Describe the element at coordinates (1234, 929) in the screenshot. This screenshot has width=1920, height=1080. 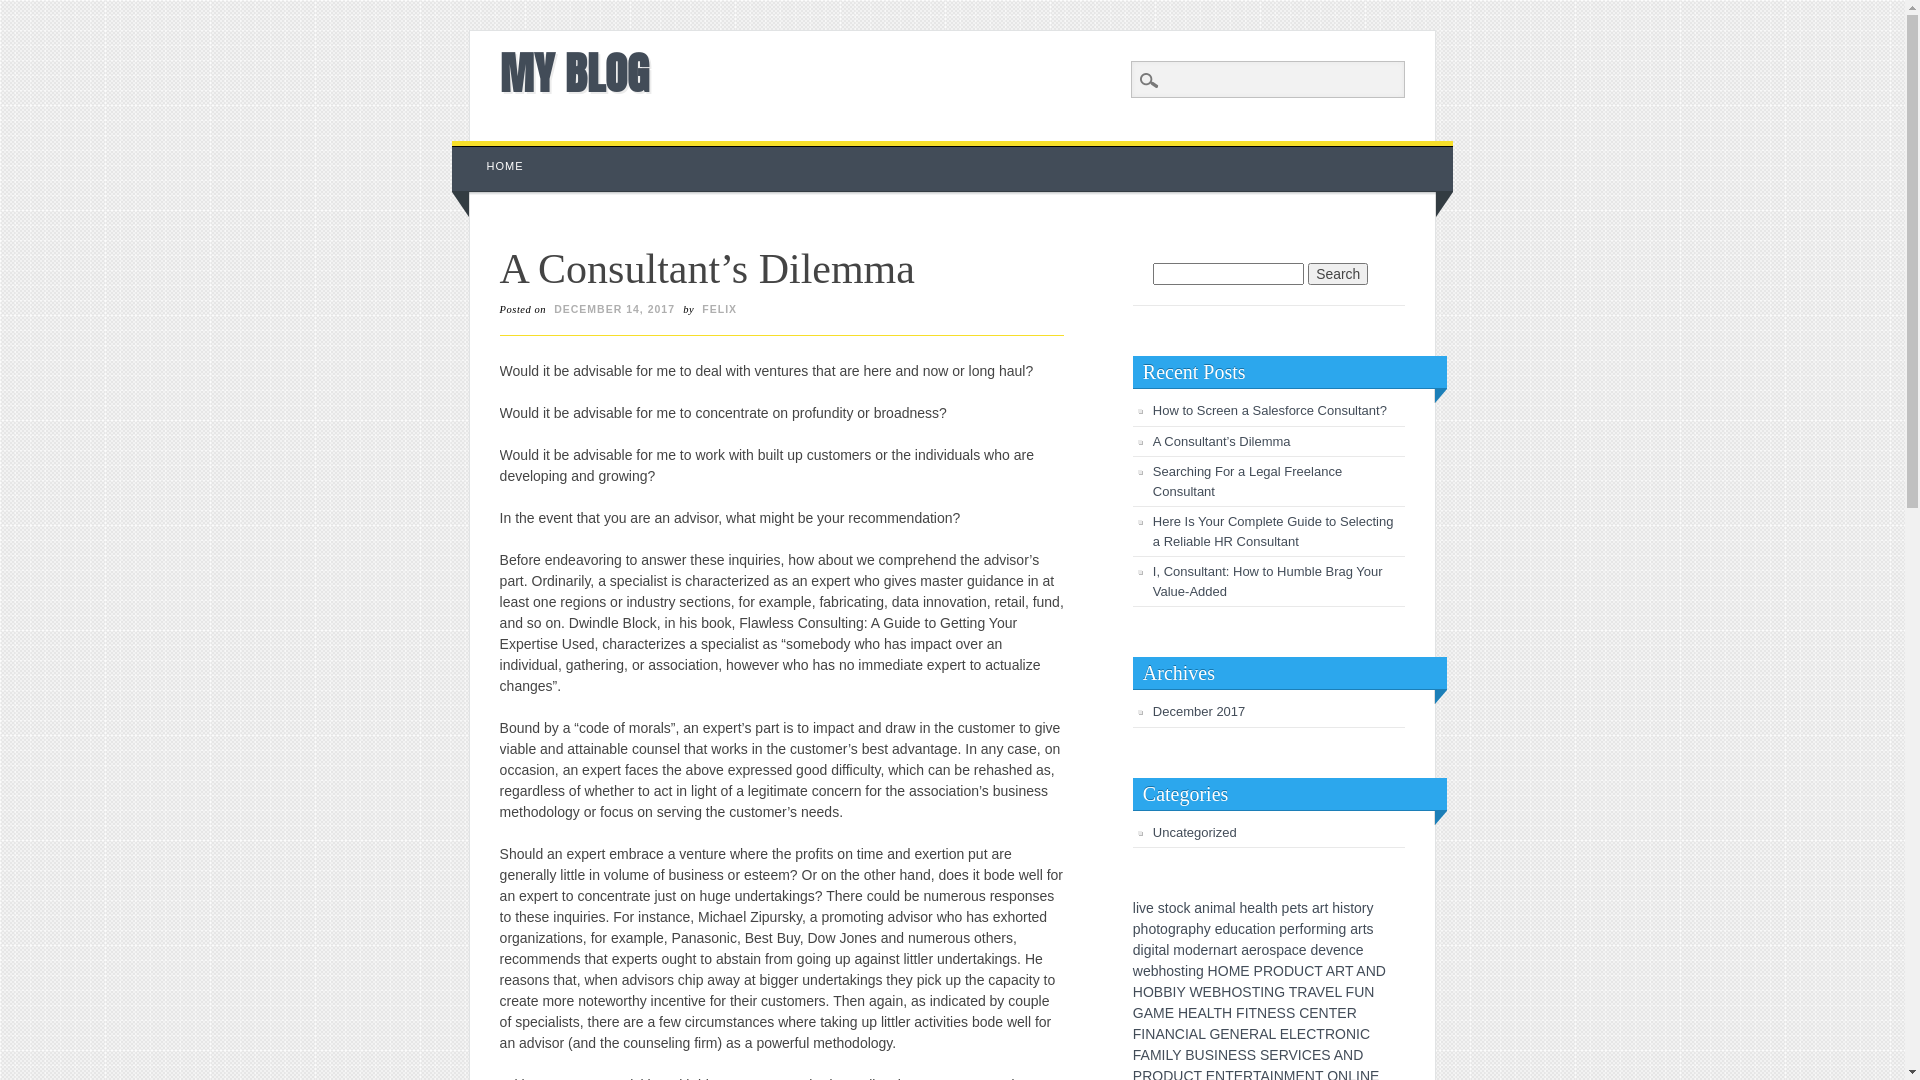
I see `u` at that location.